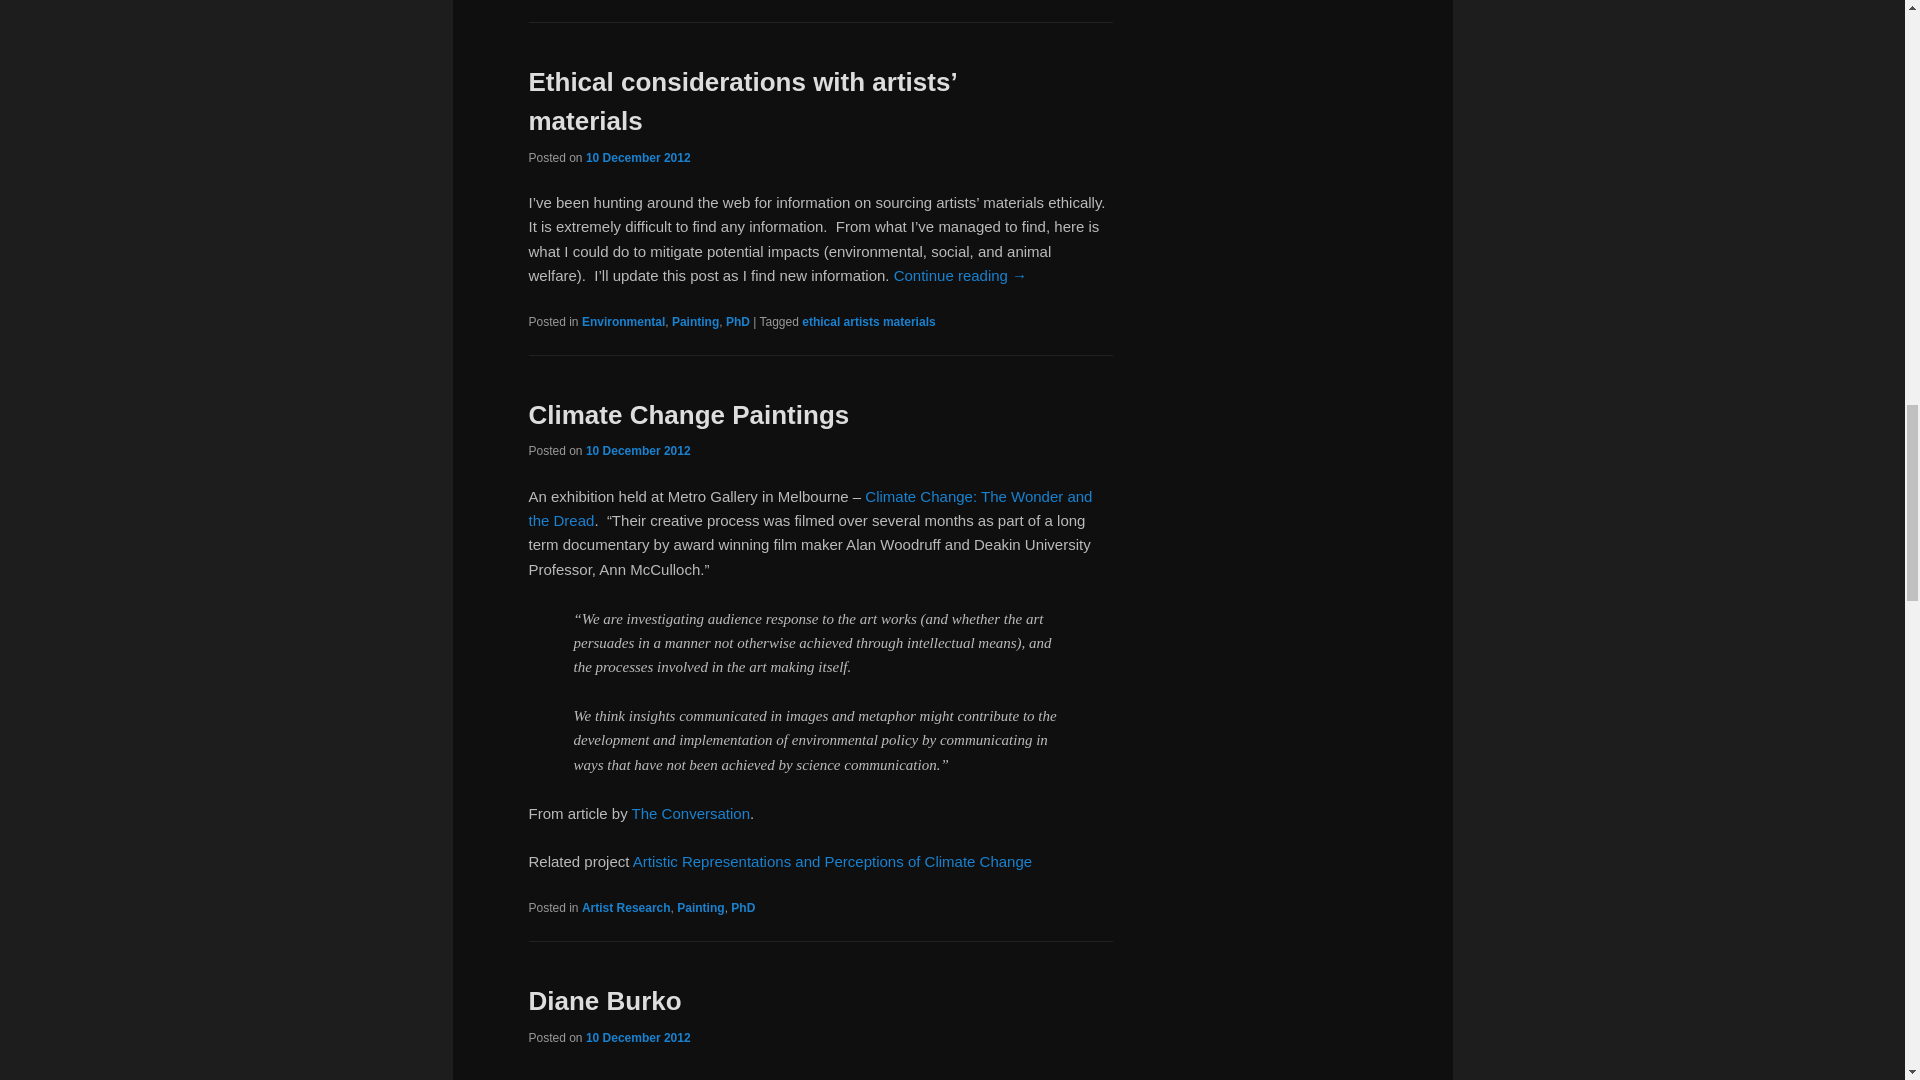  I want to click on 12:06 pm, so click(638, 1038).